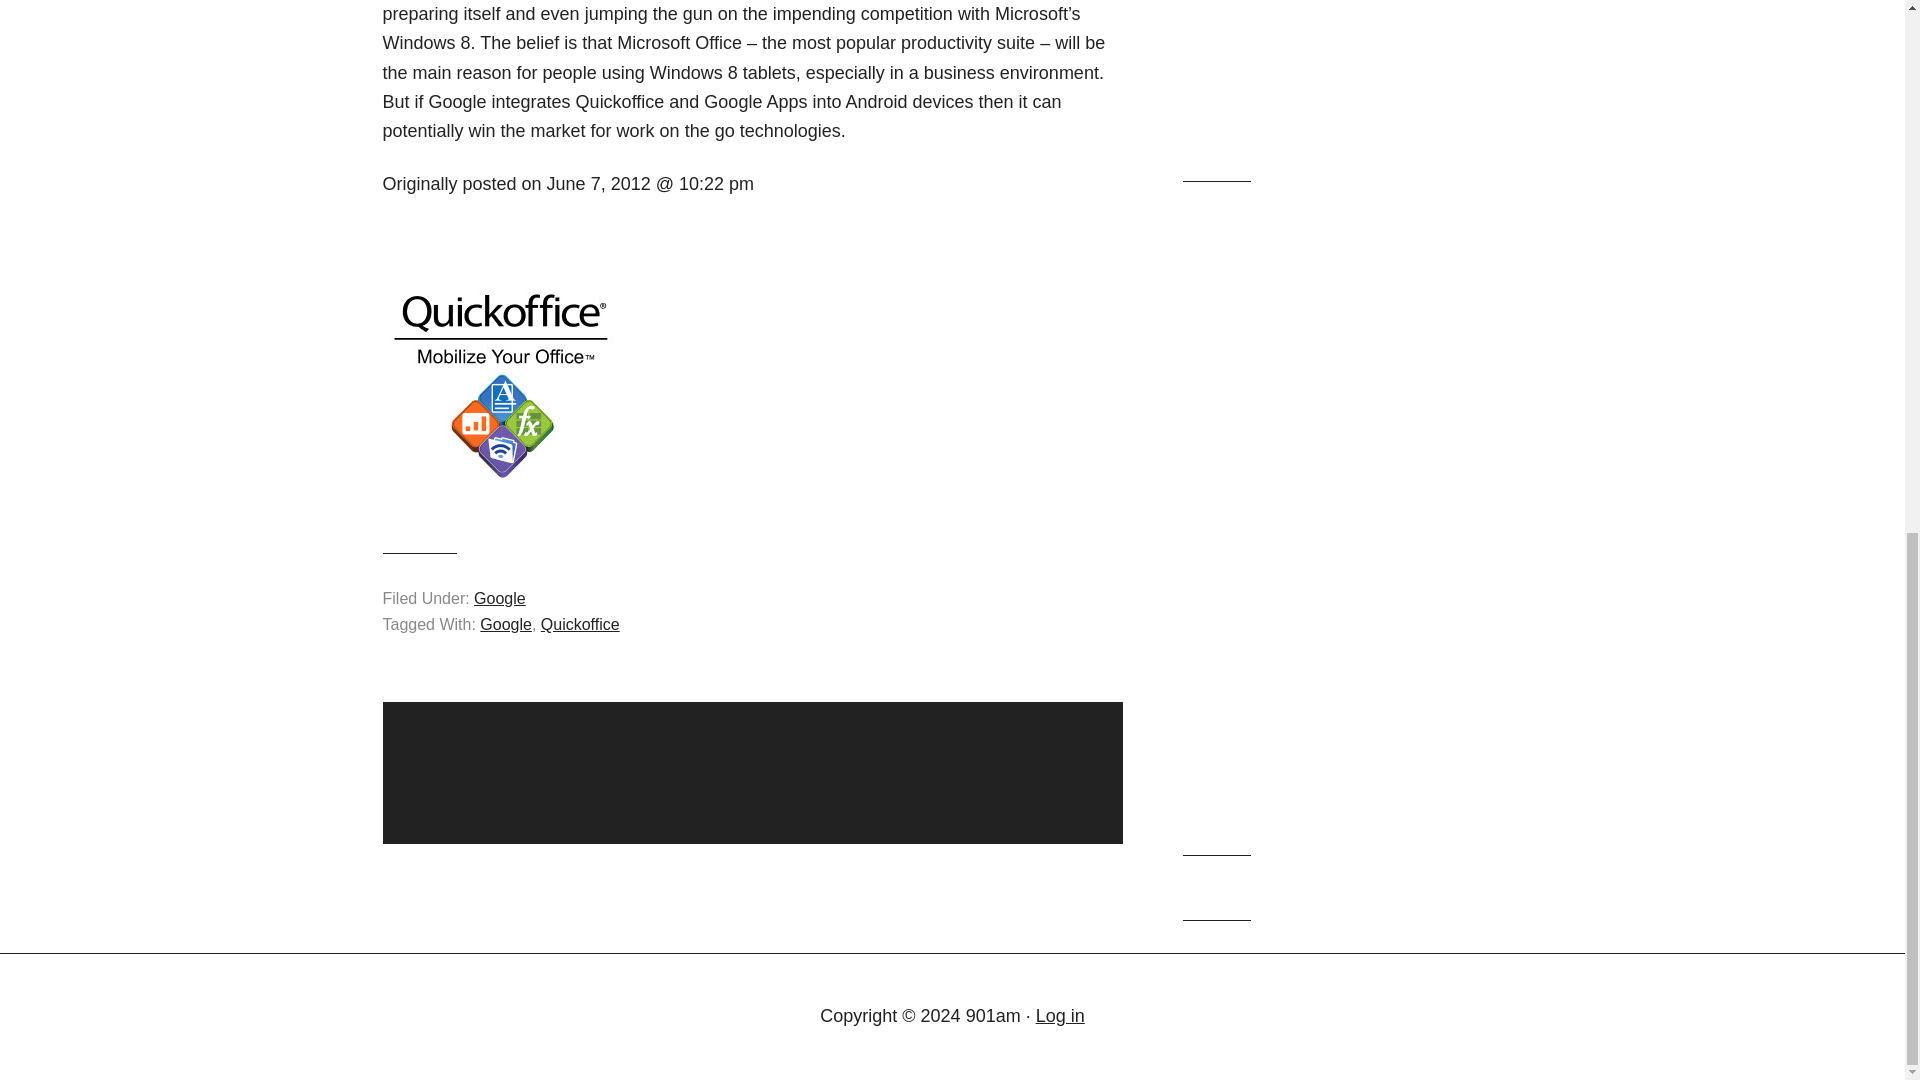 This screenshot has width=1920, height=1080. Describe the element at coordinates (1352, 74) in the screenshot. I see `Advertisement` at that location.